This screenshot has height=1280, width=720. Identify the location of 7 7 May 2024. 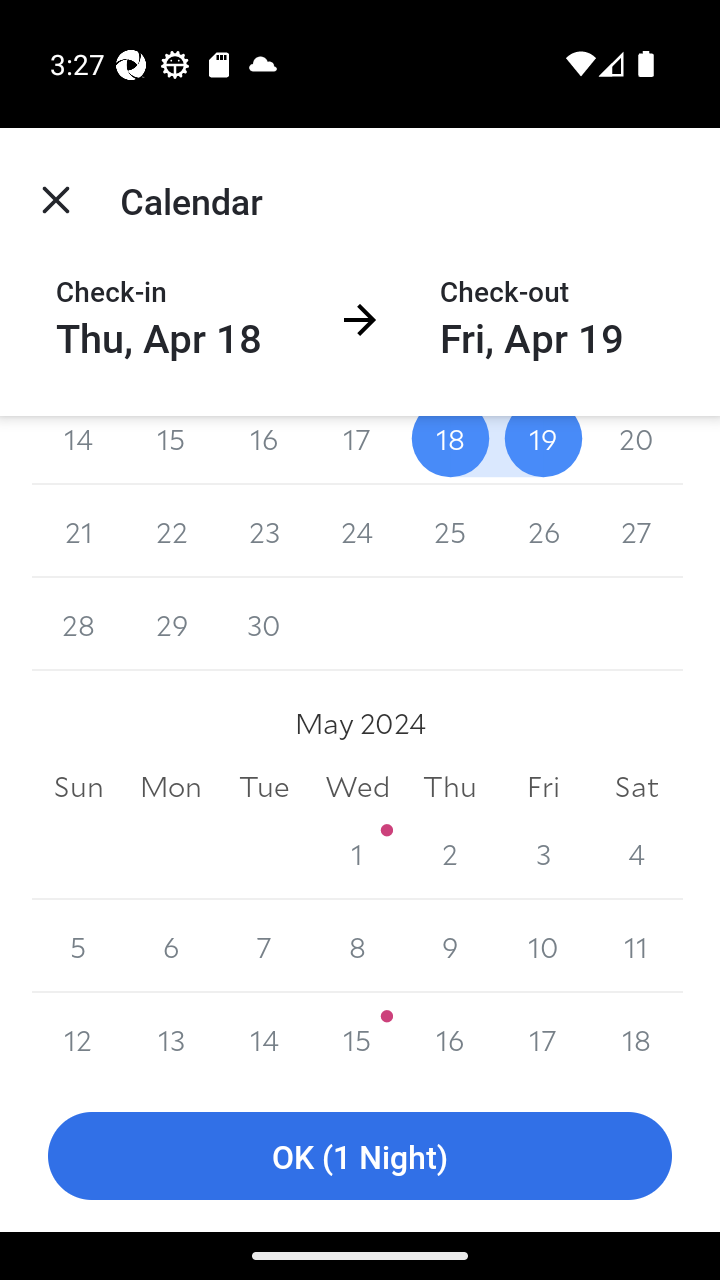
(264, 946).